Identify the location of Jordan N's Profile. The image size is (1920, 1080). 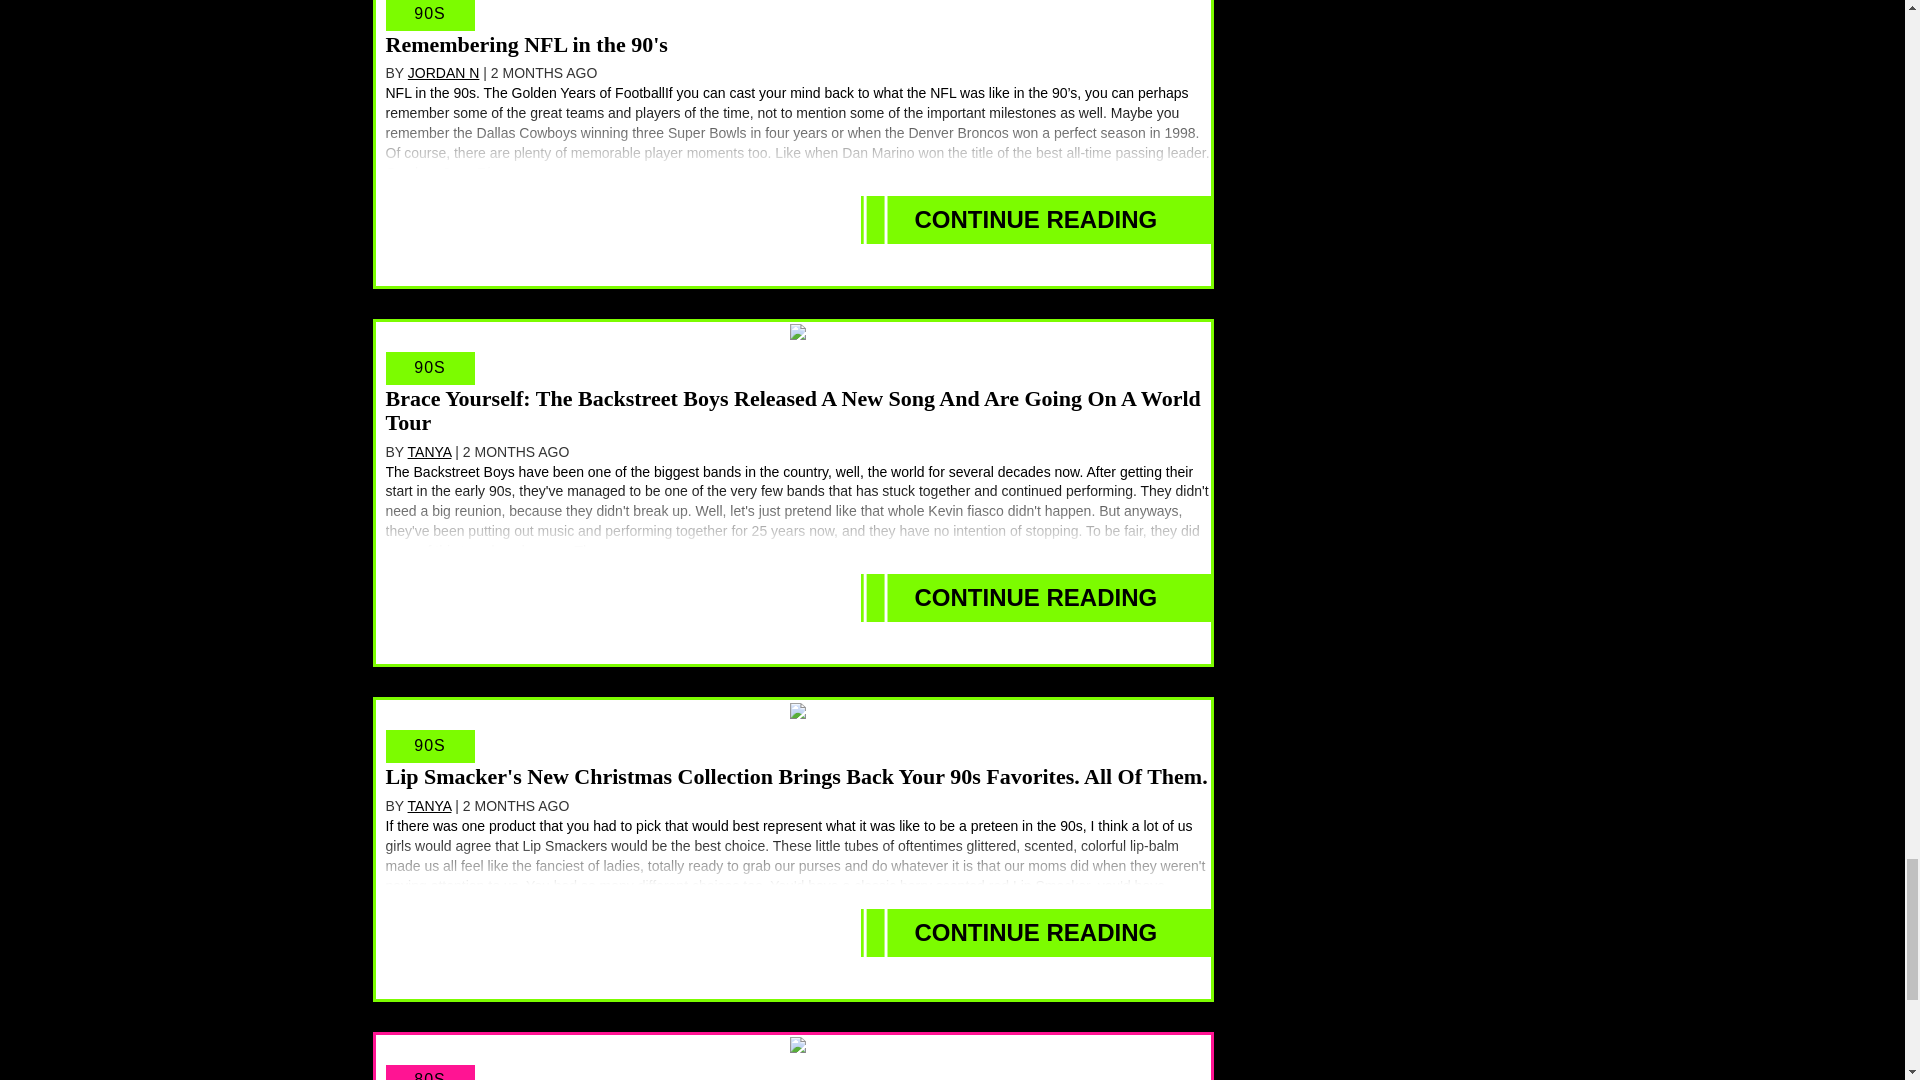
(444, 72).